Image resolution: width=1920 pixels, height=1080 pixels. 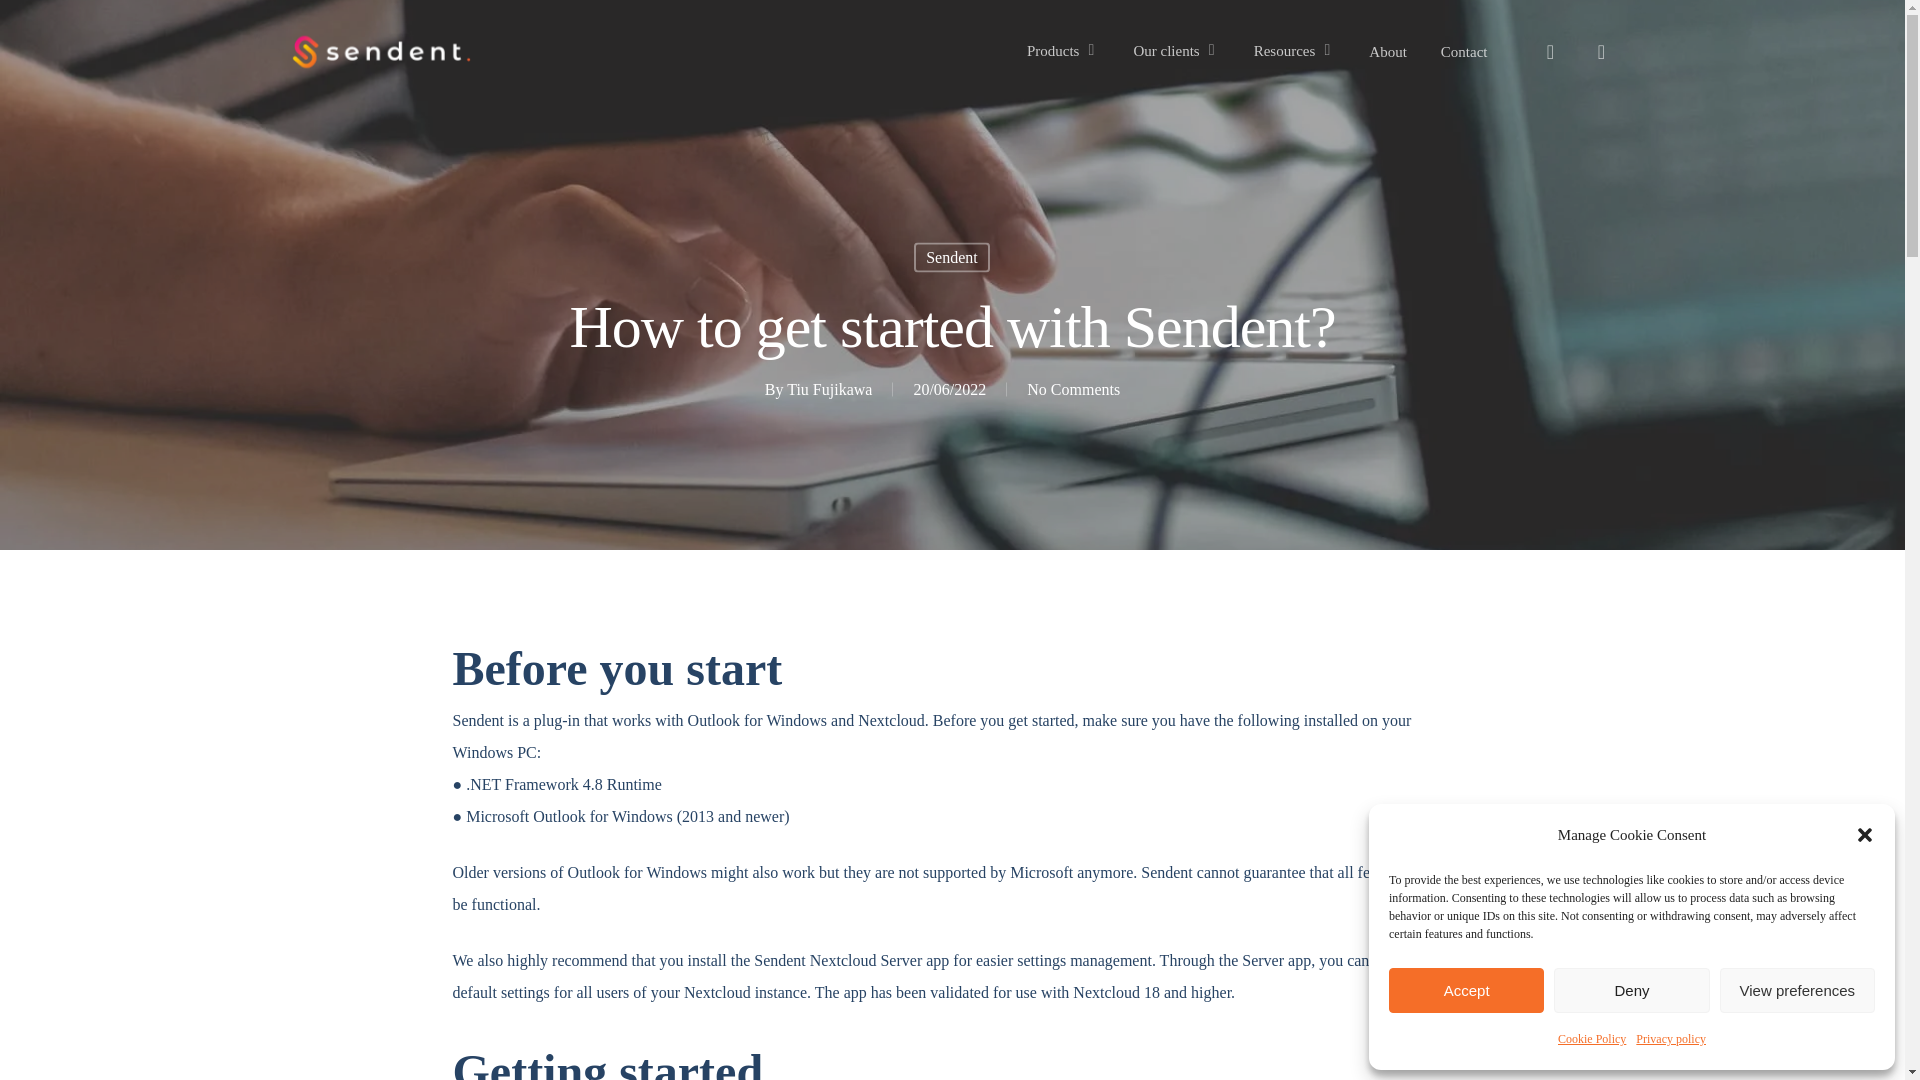 I want to click on Resources, so click(x=1294, y=52).